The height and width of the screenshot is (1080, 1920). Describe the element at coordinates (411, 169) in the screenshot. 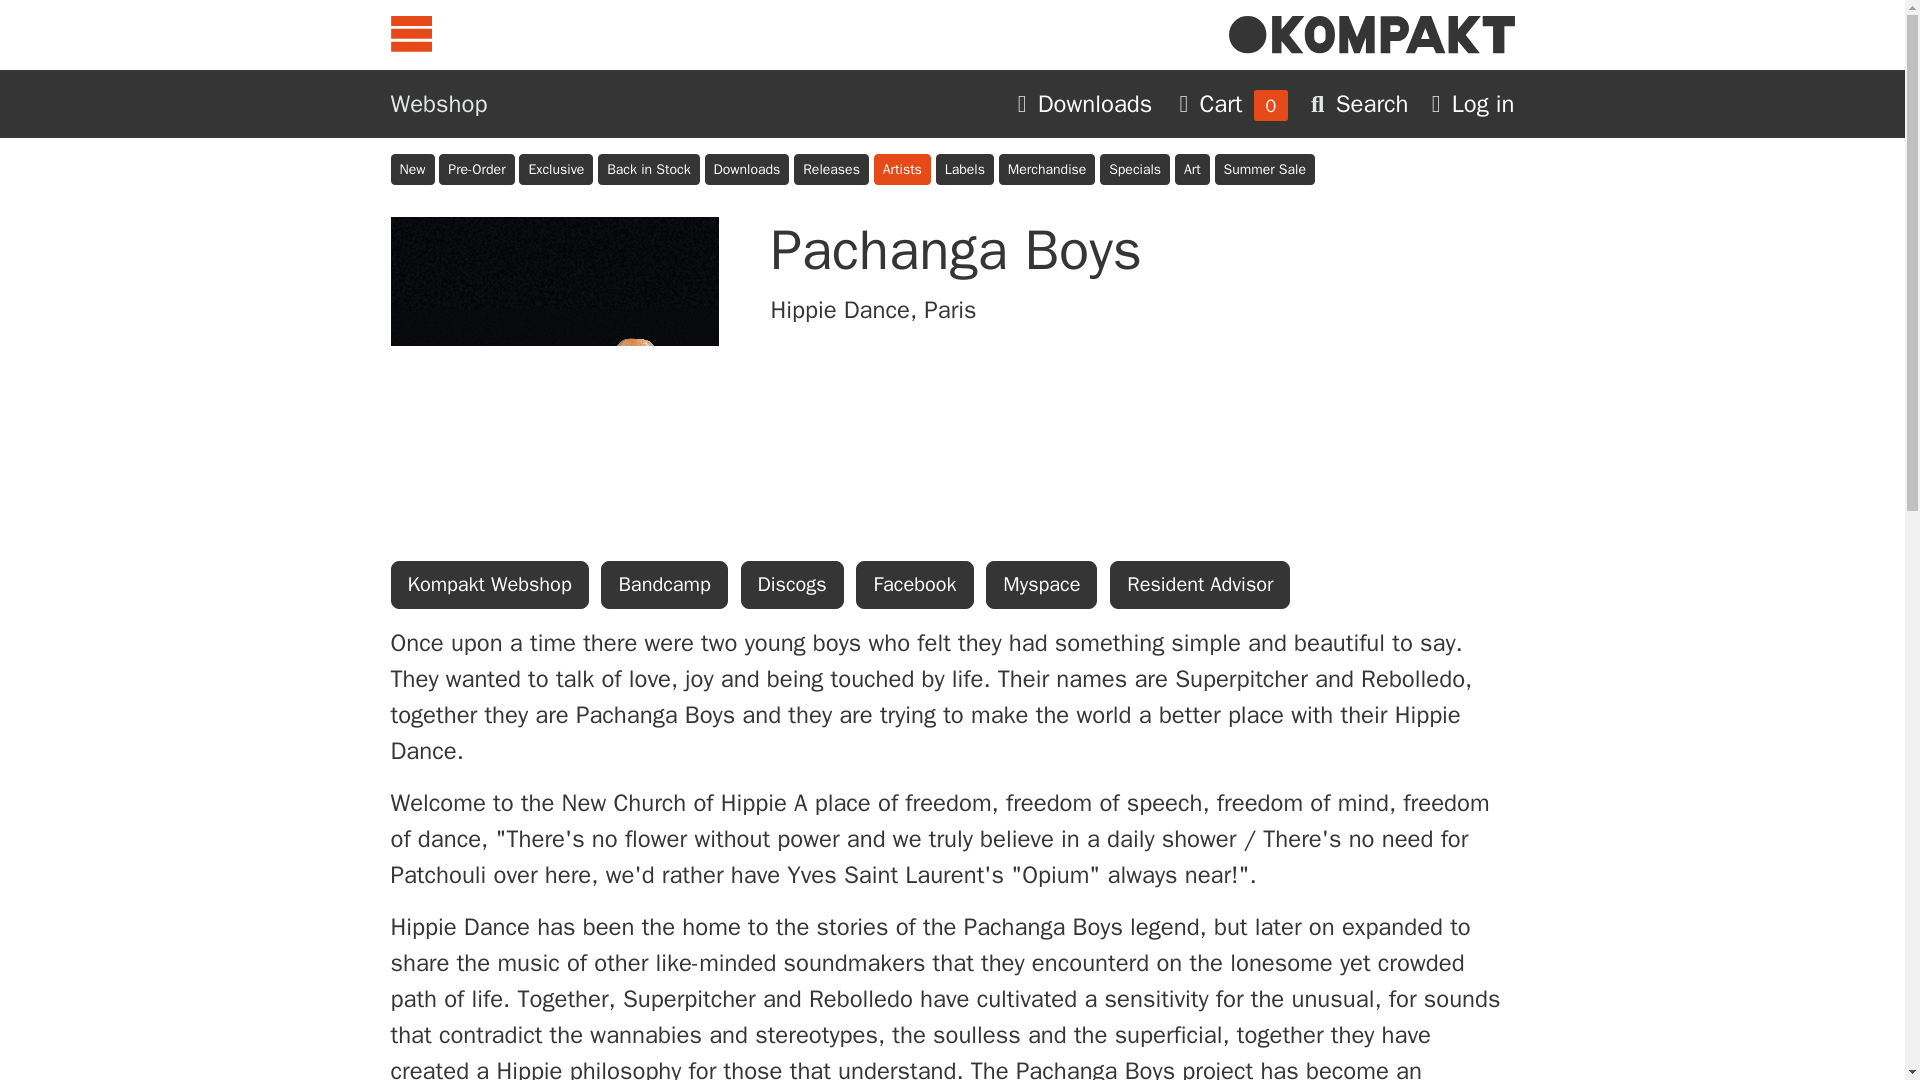

I see `New` at that location.